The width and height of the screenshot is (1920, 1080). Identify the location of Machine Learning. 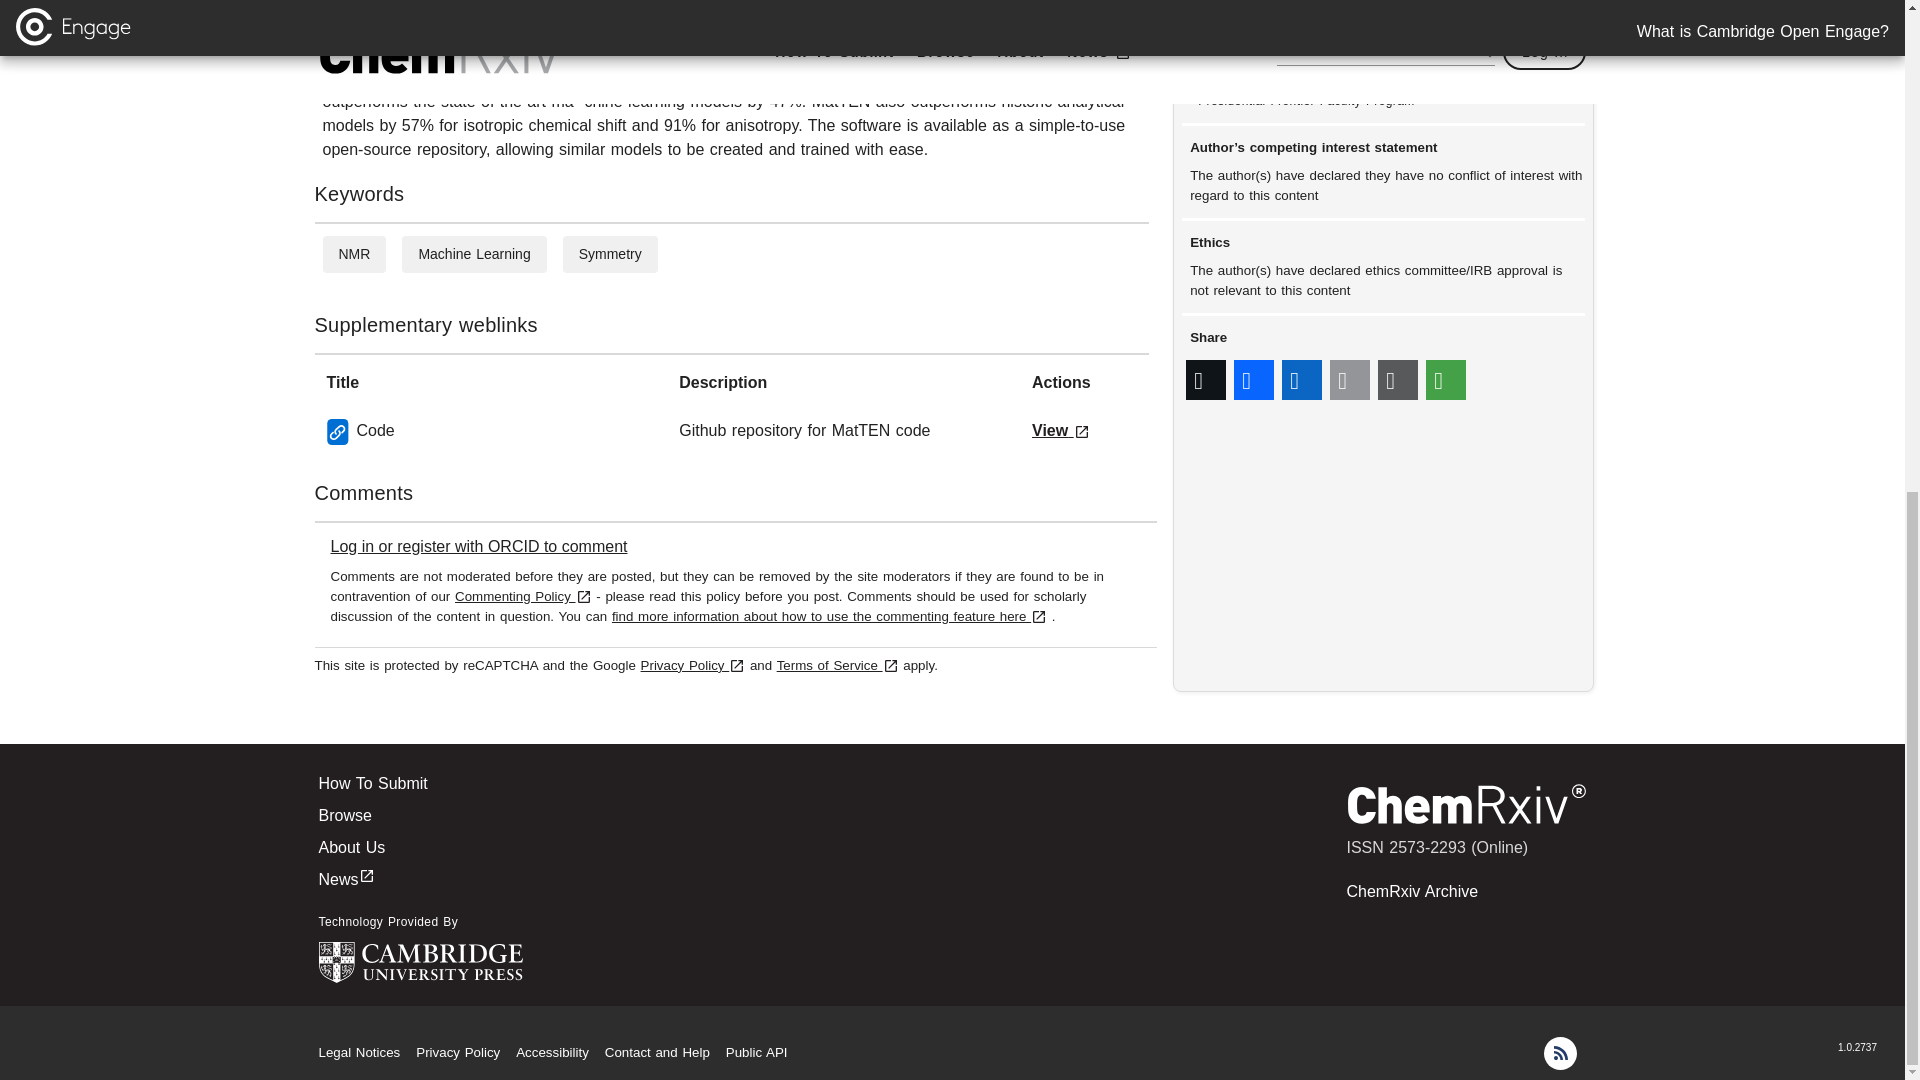
(474, 254).